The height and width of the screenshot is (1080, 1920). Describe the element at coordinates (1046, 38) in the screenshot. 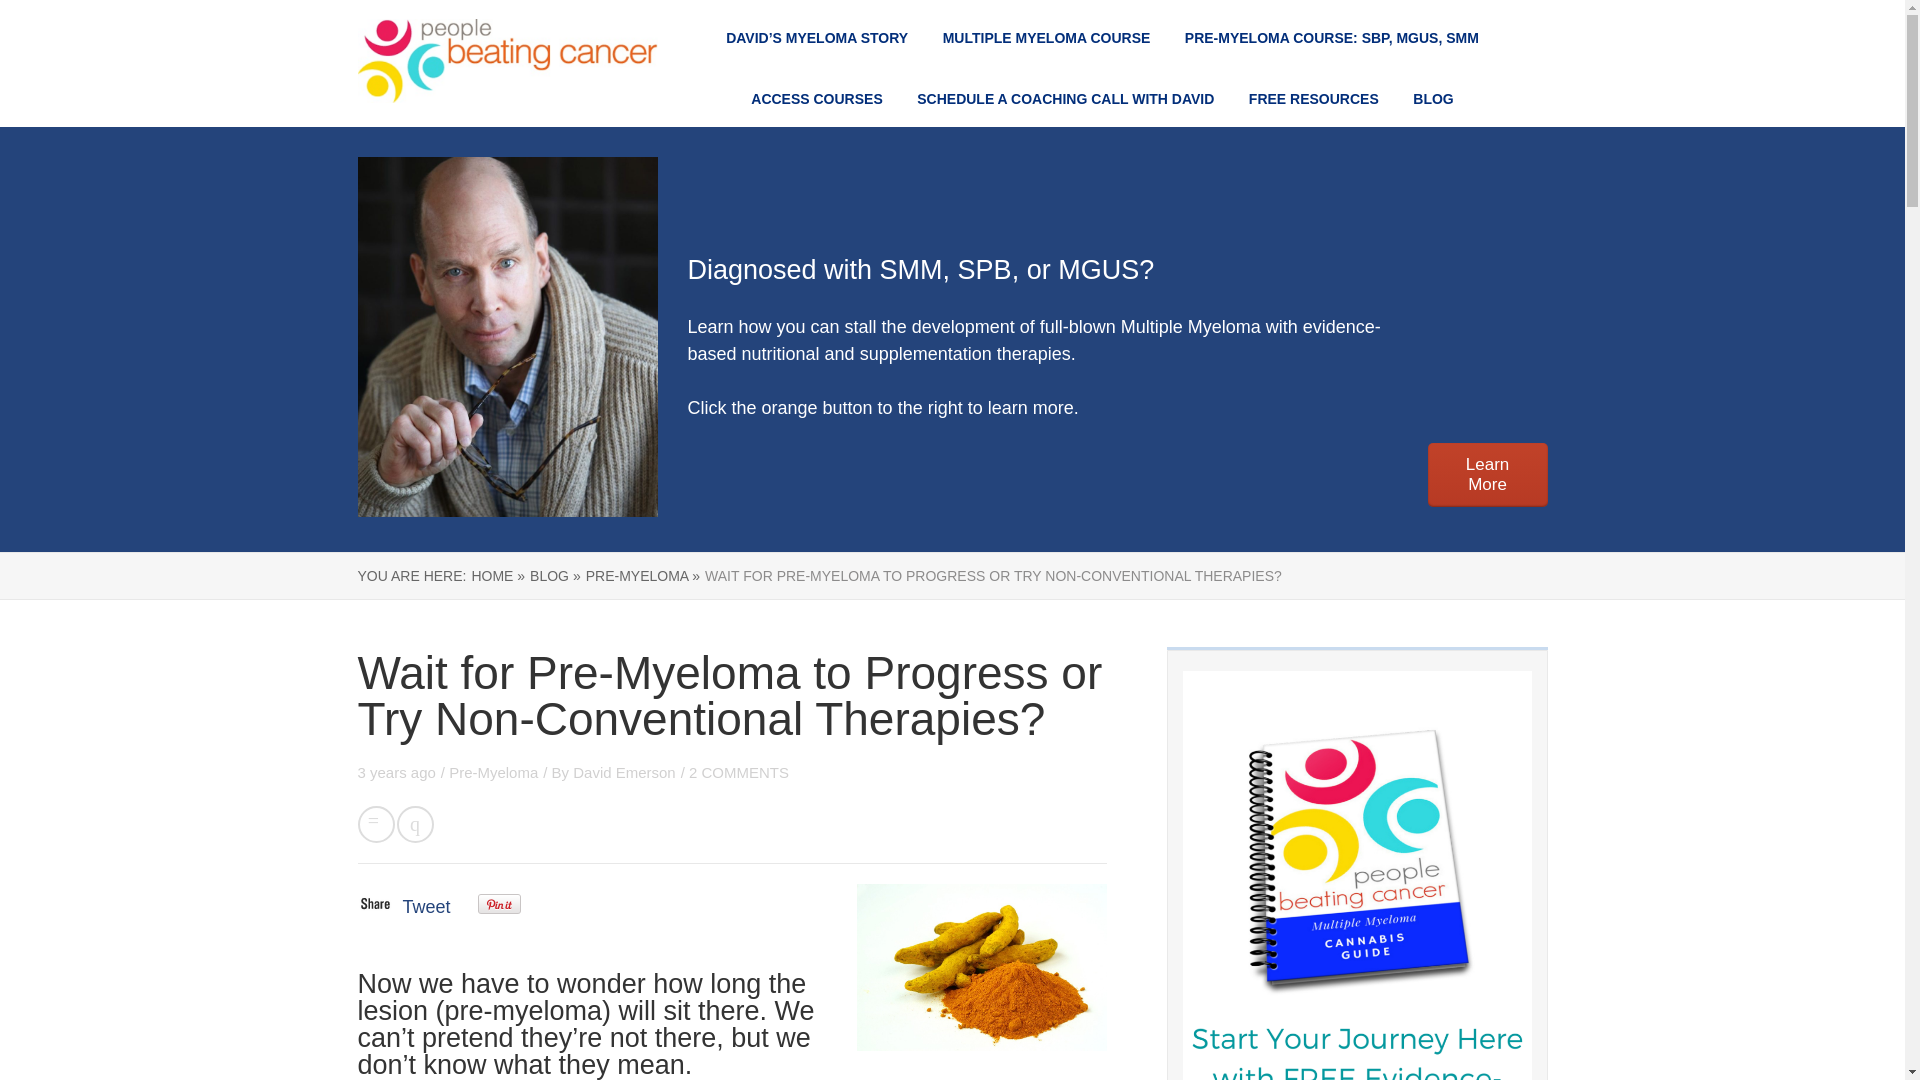

I see `MULTIPLE MYELOMA COURSE` at that location.